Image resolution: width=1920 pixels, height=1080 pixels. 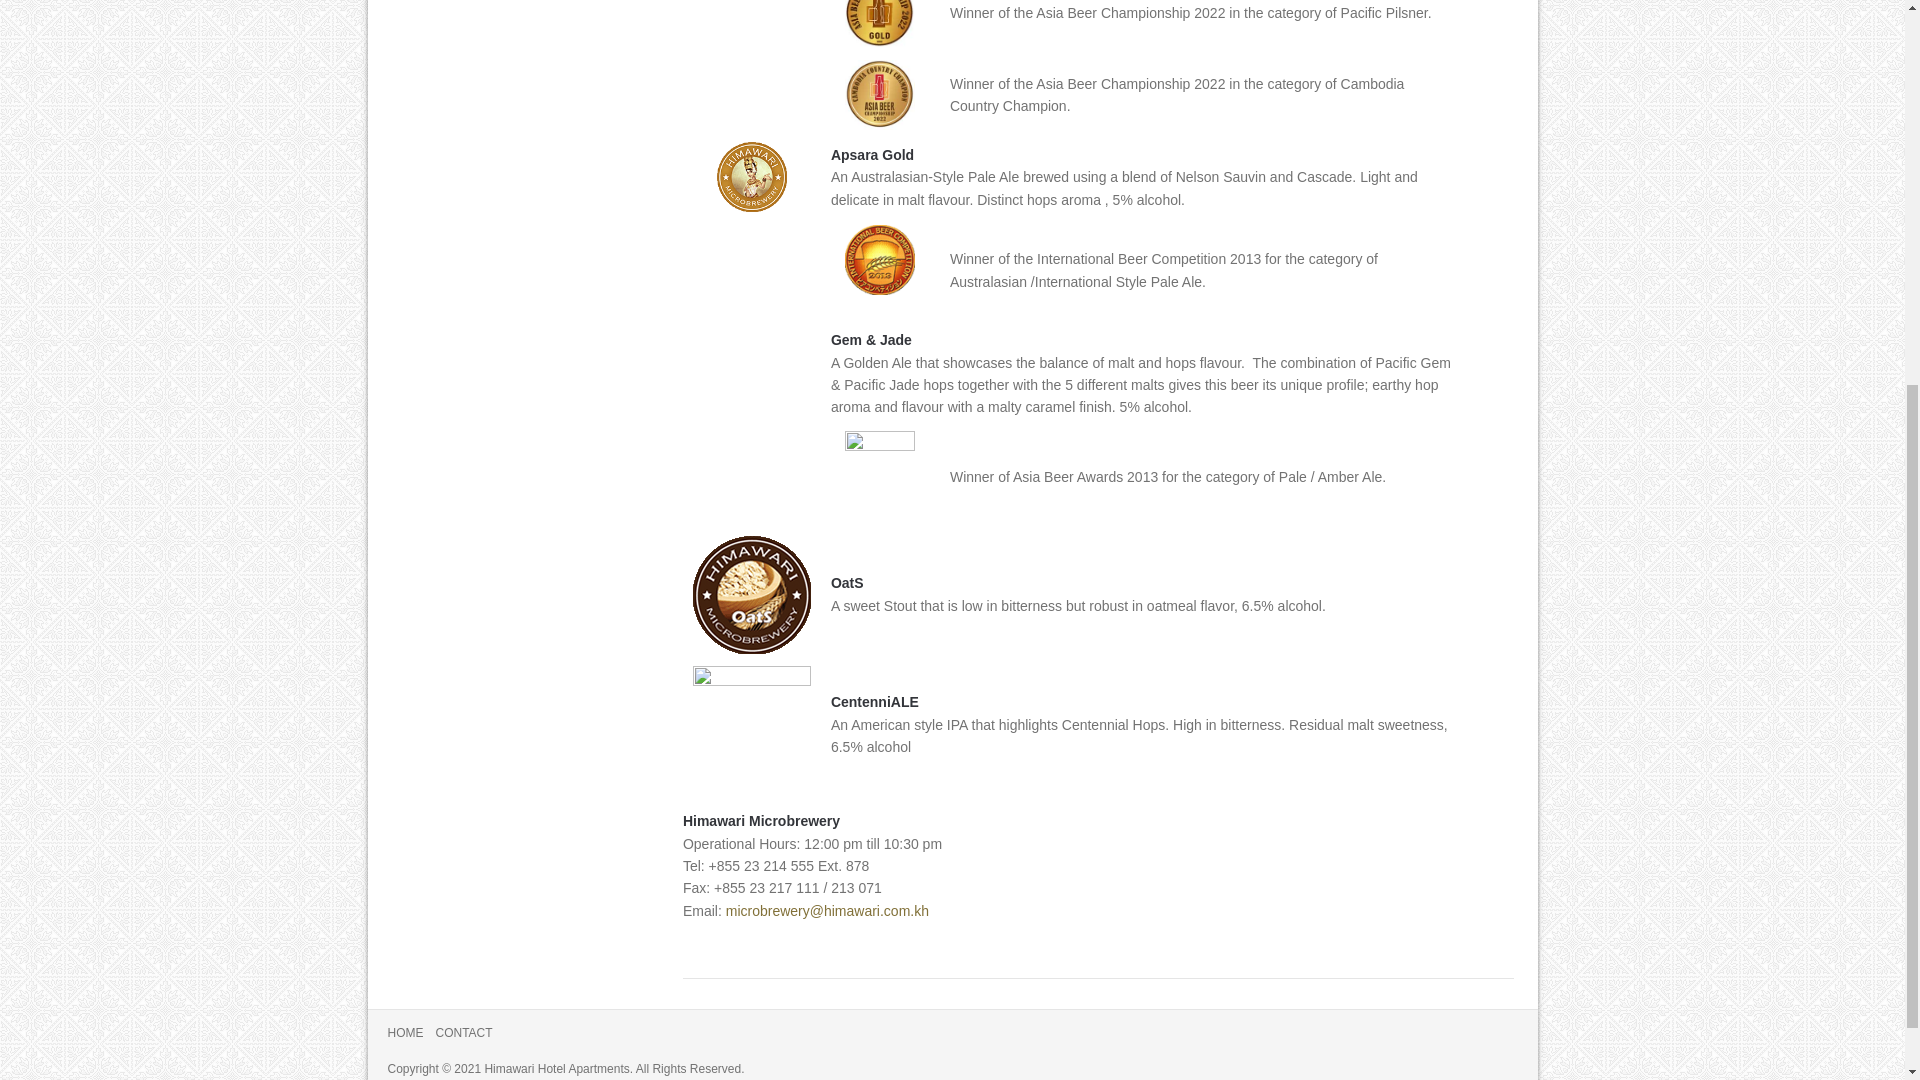 What do you see at coordinates (464, 1033) in the screenshot?
I see `CONTACT` at bounding box center [464, 1033].